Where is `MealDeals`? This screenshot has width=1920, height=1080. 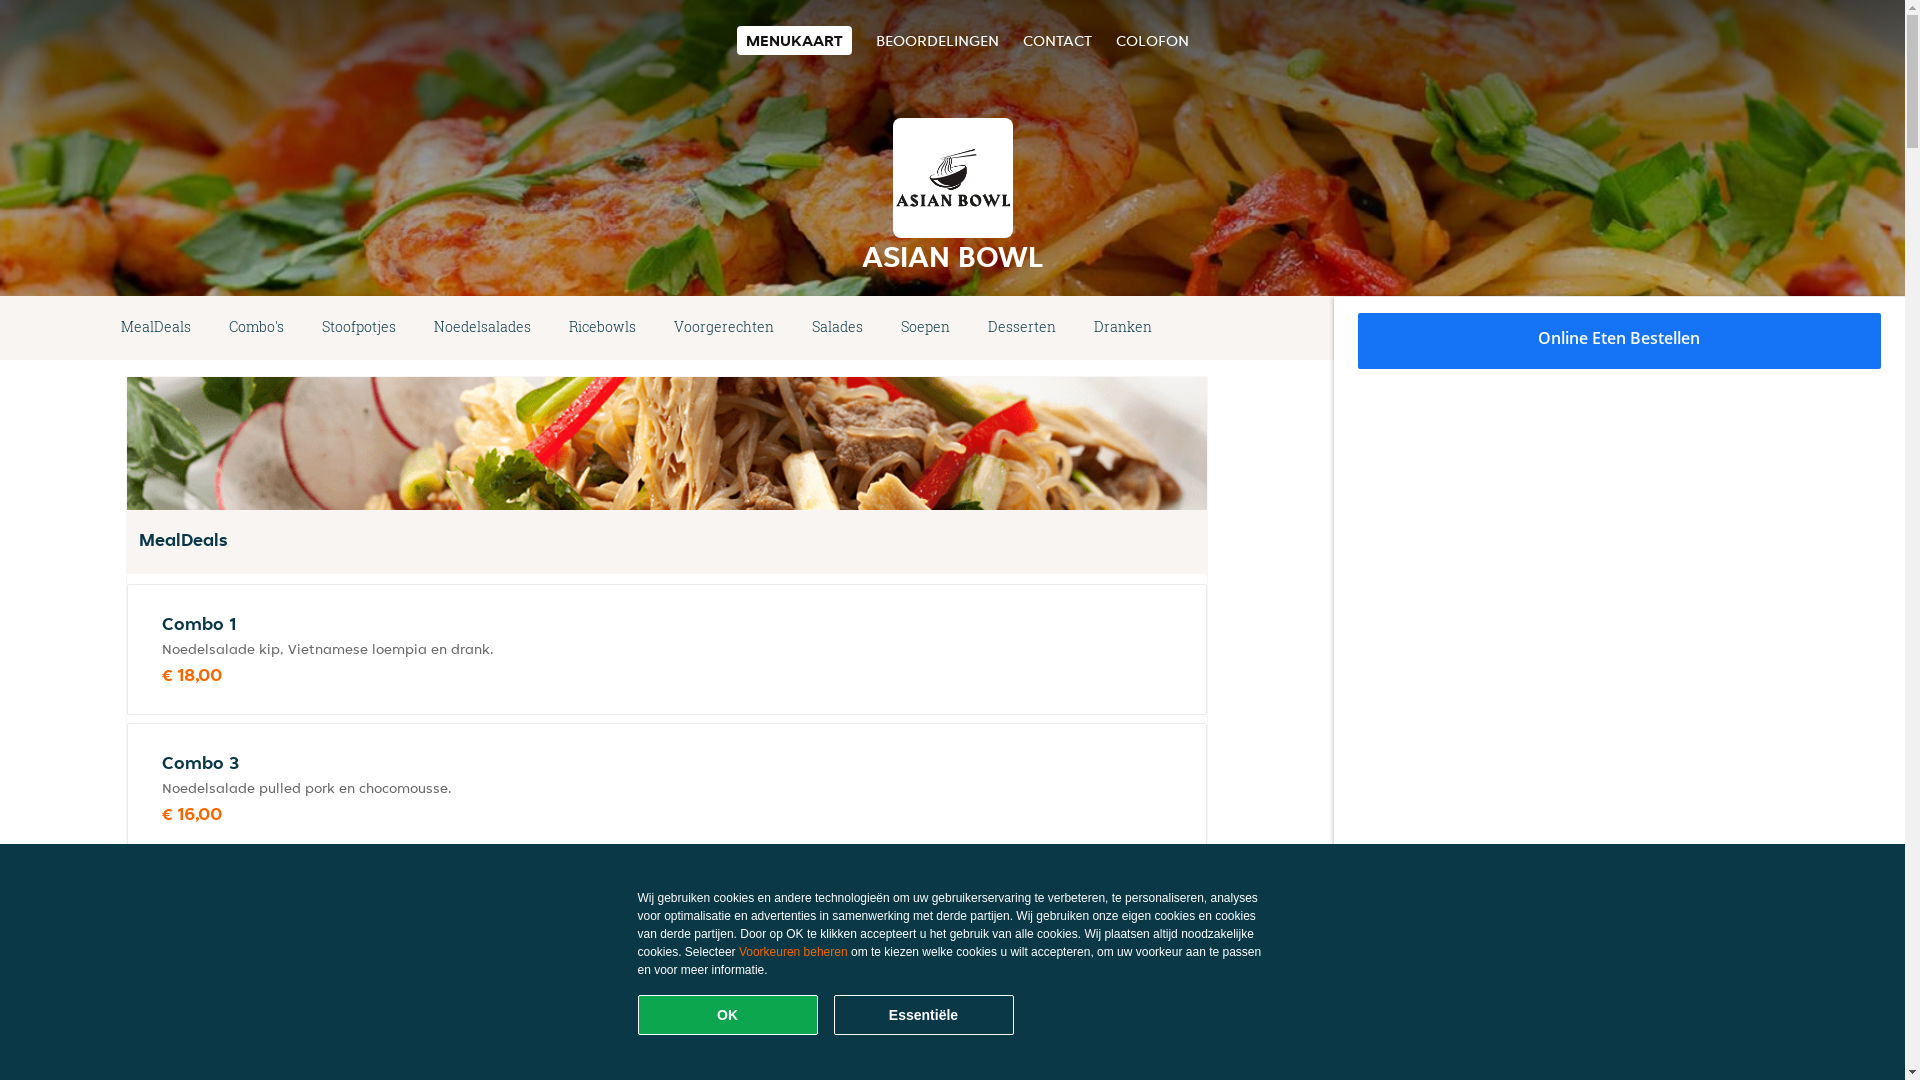 MealDeals is located at coordinates (156, 328).